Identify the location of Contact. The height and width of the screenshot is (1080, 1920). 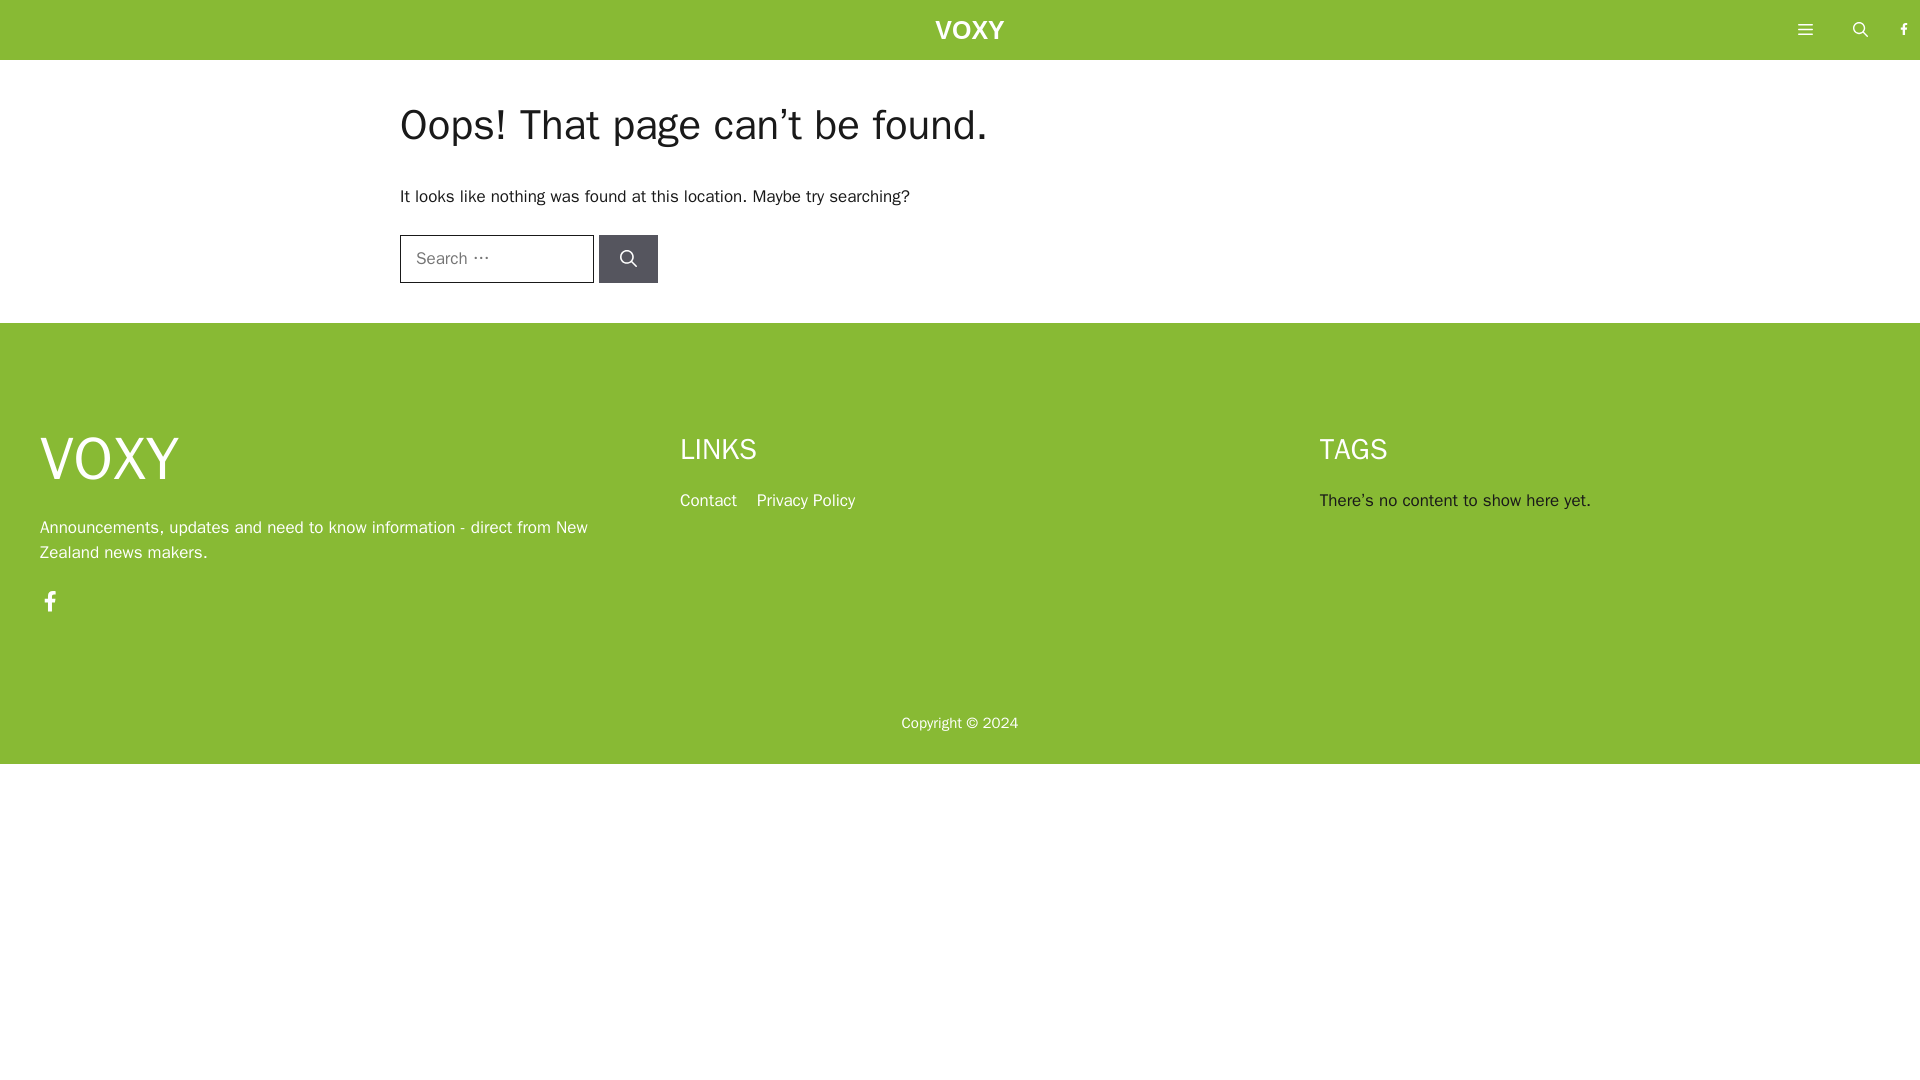
(708, 500).